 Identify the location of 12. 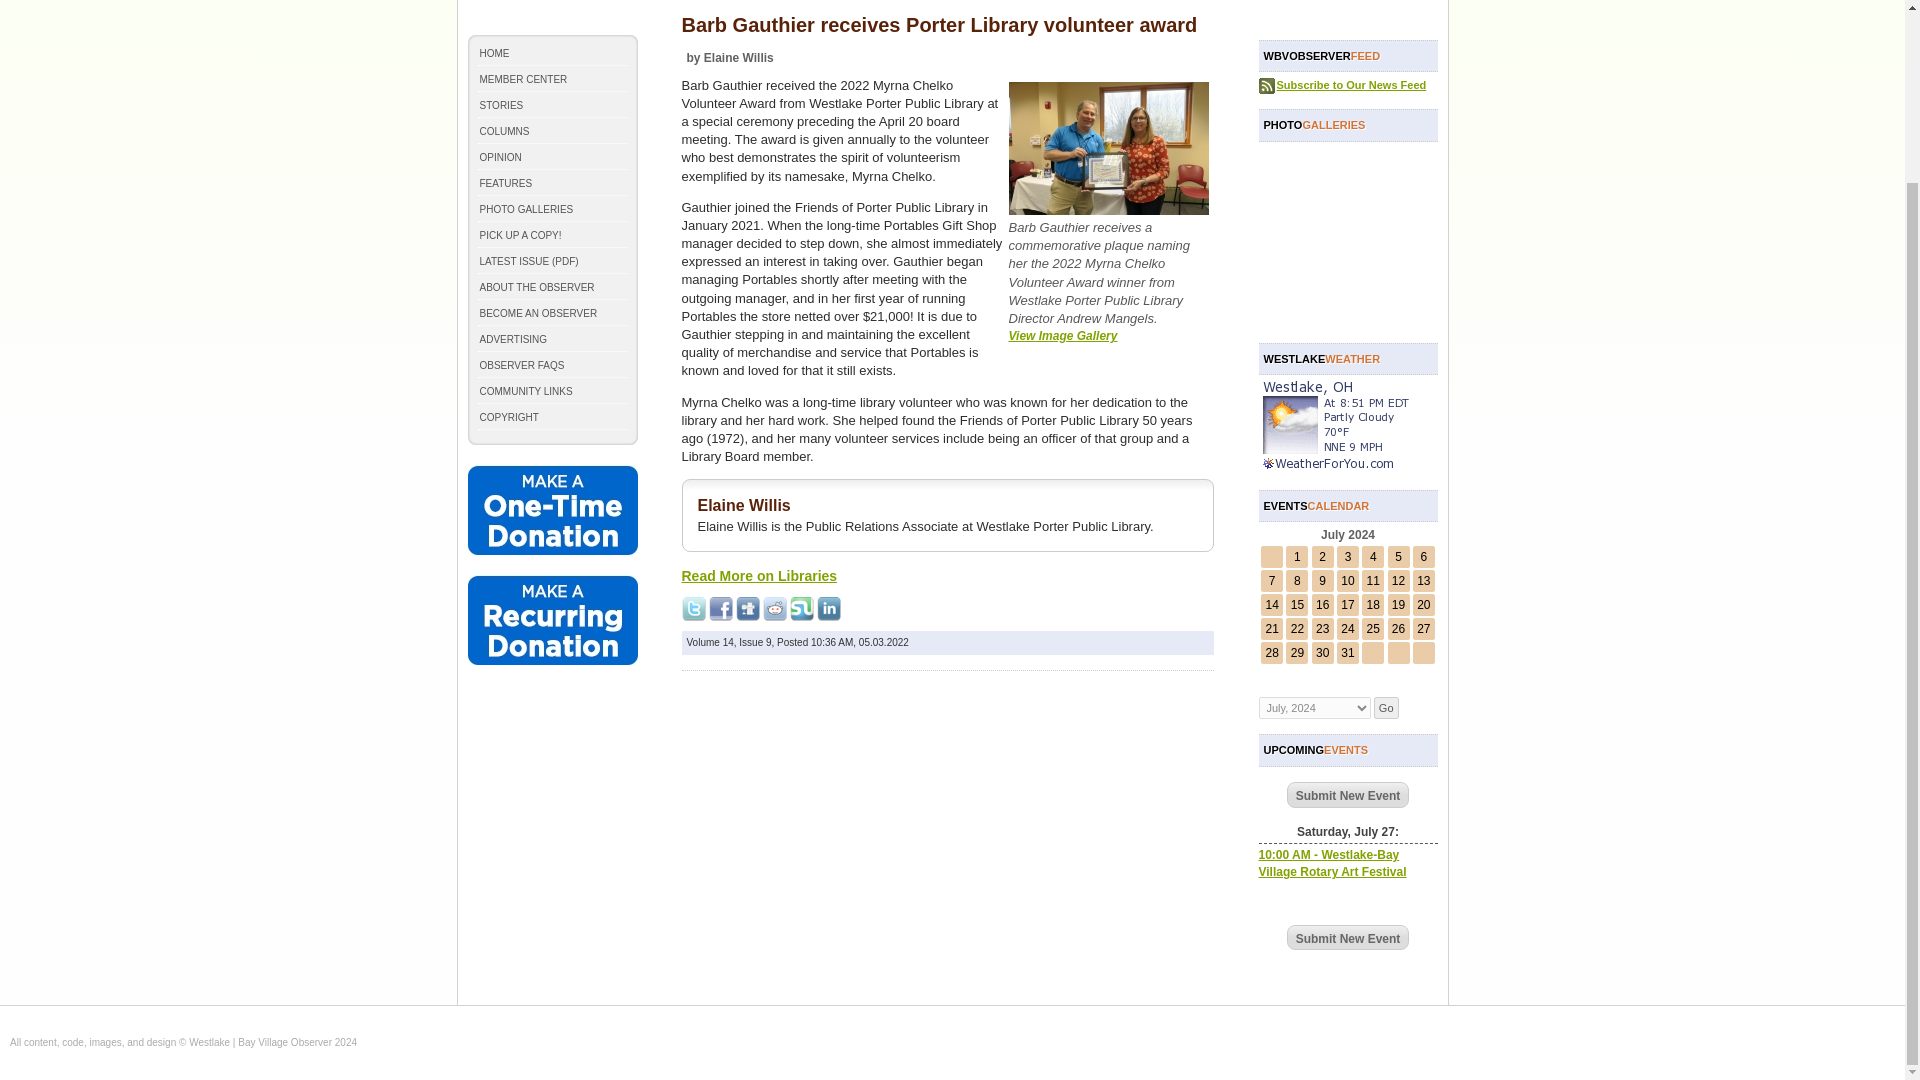
(1398, 580).